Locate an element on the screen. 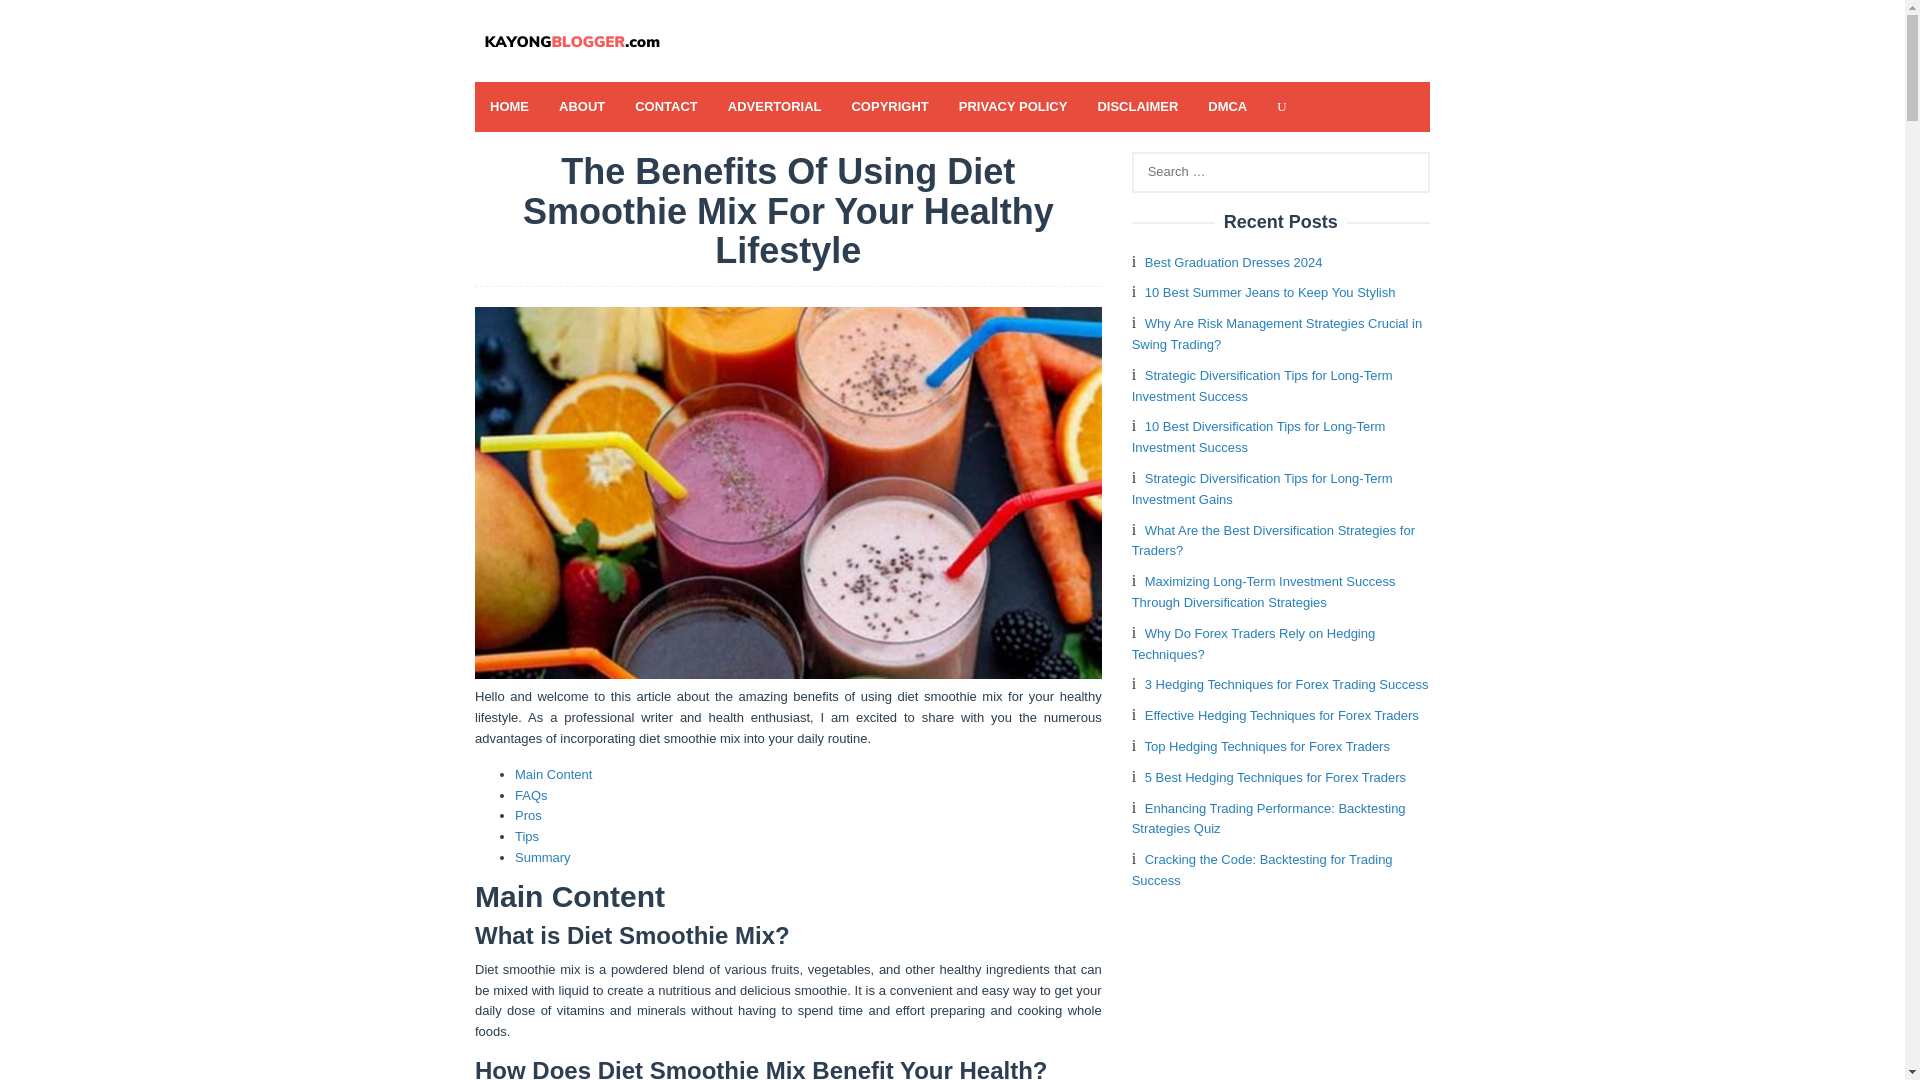 The width and height of the screenshot is (1920, 1080). Kayong Blogger is located at coordinates (574, 41).